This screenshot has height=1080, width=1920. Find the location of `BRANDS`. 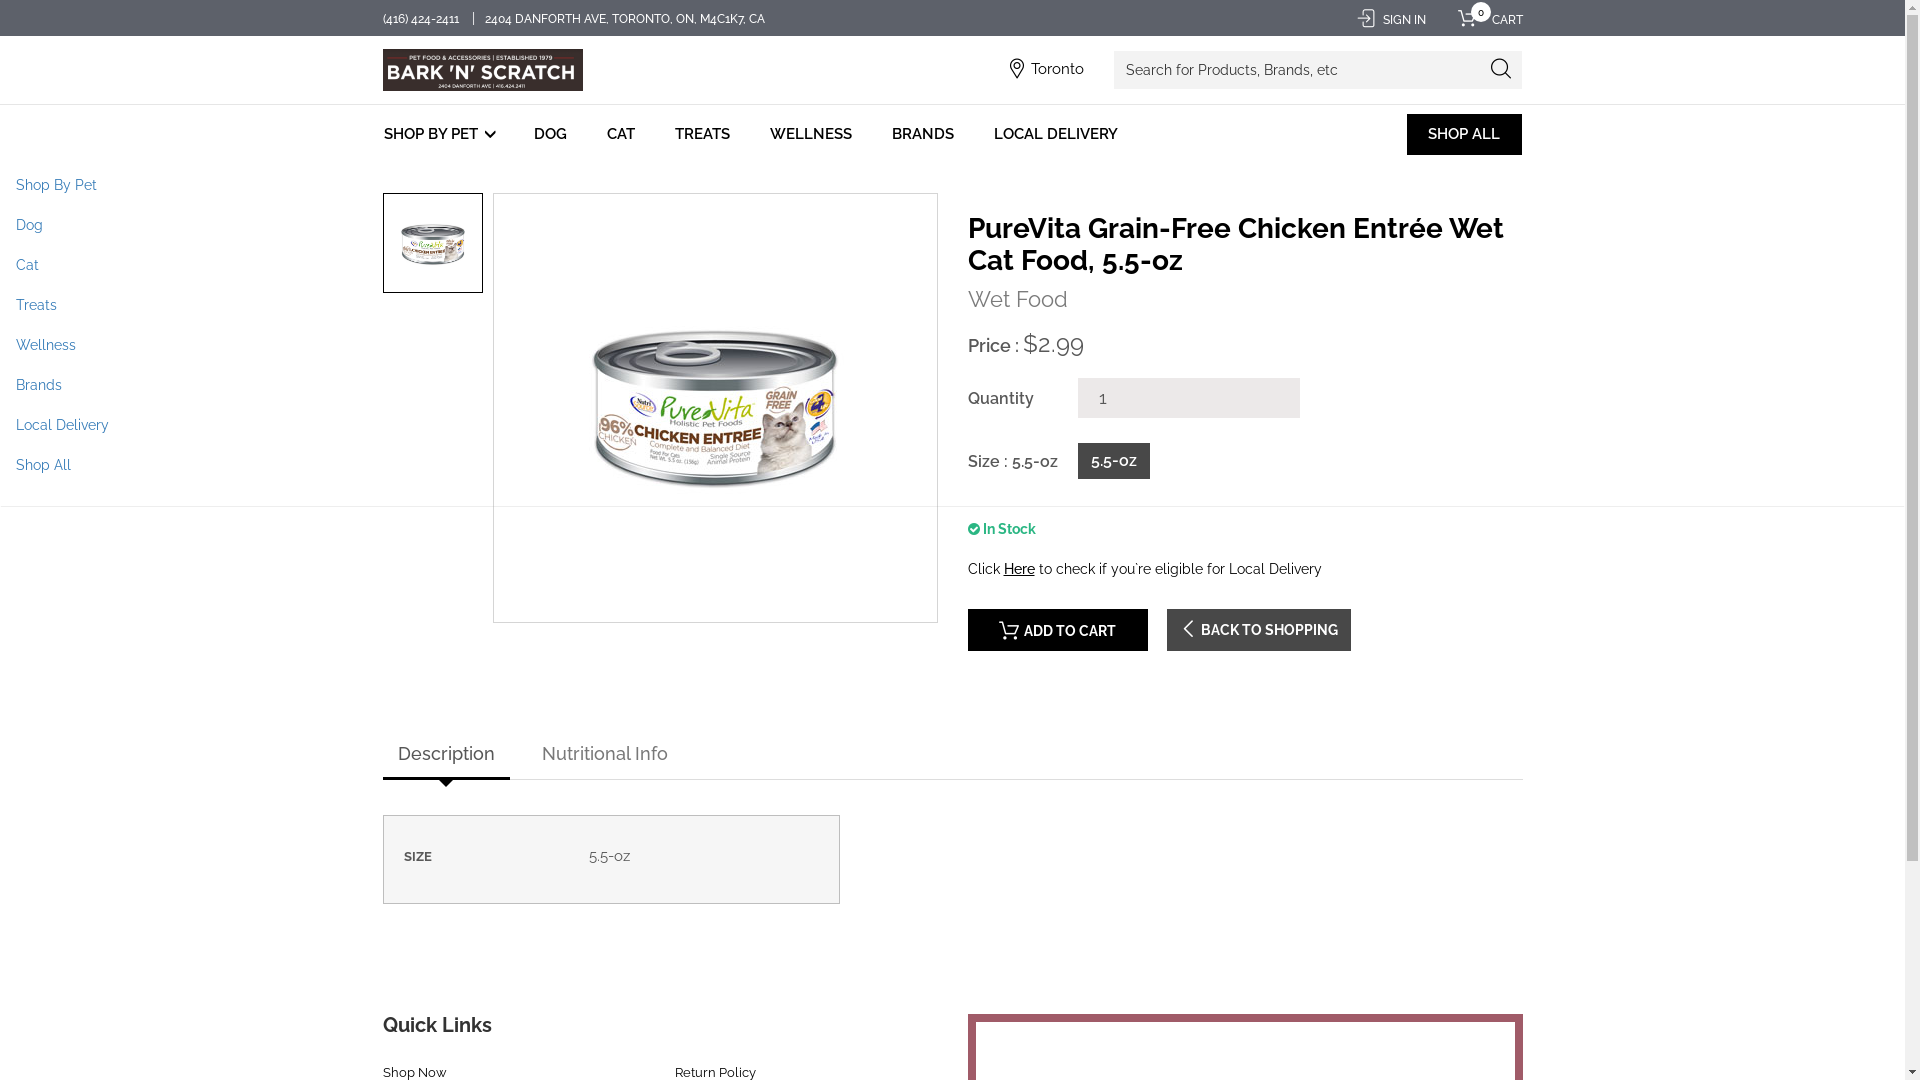

BRANDS is located at coordinates (922, 134).